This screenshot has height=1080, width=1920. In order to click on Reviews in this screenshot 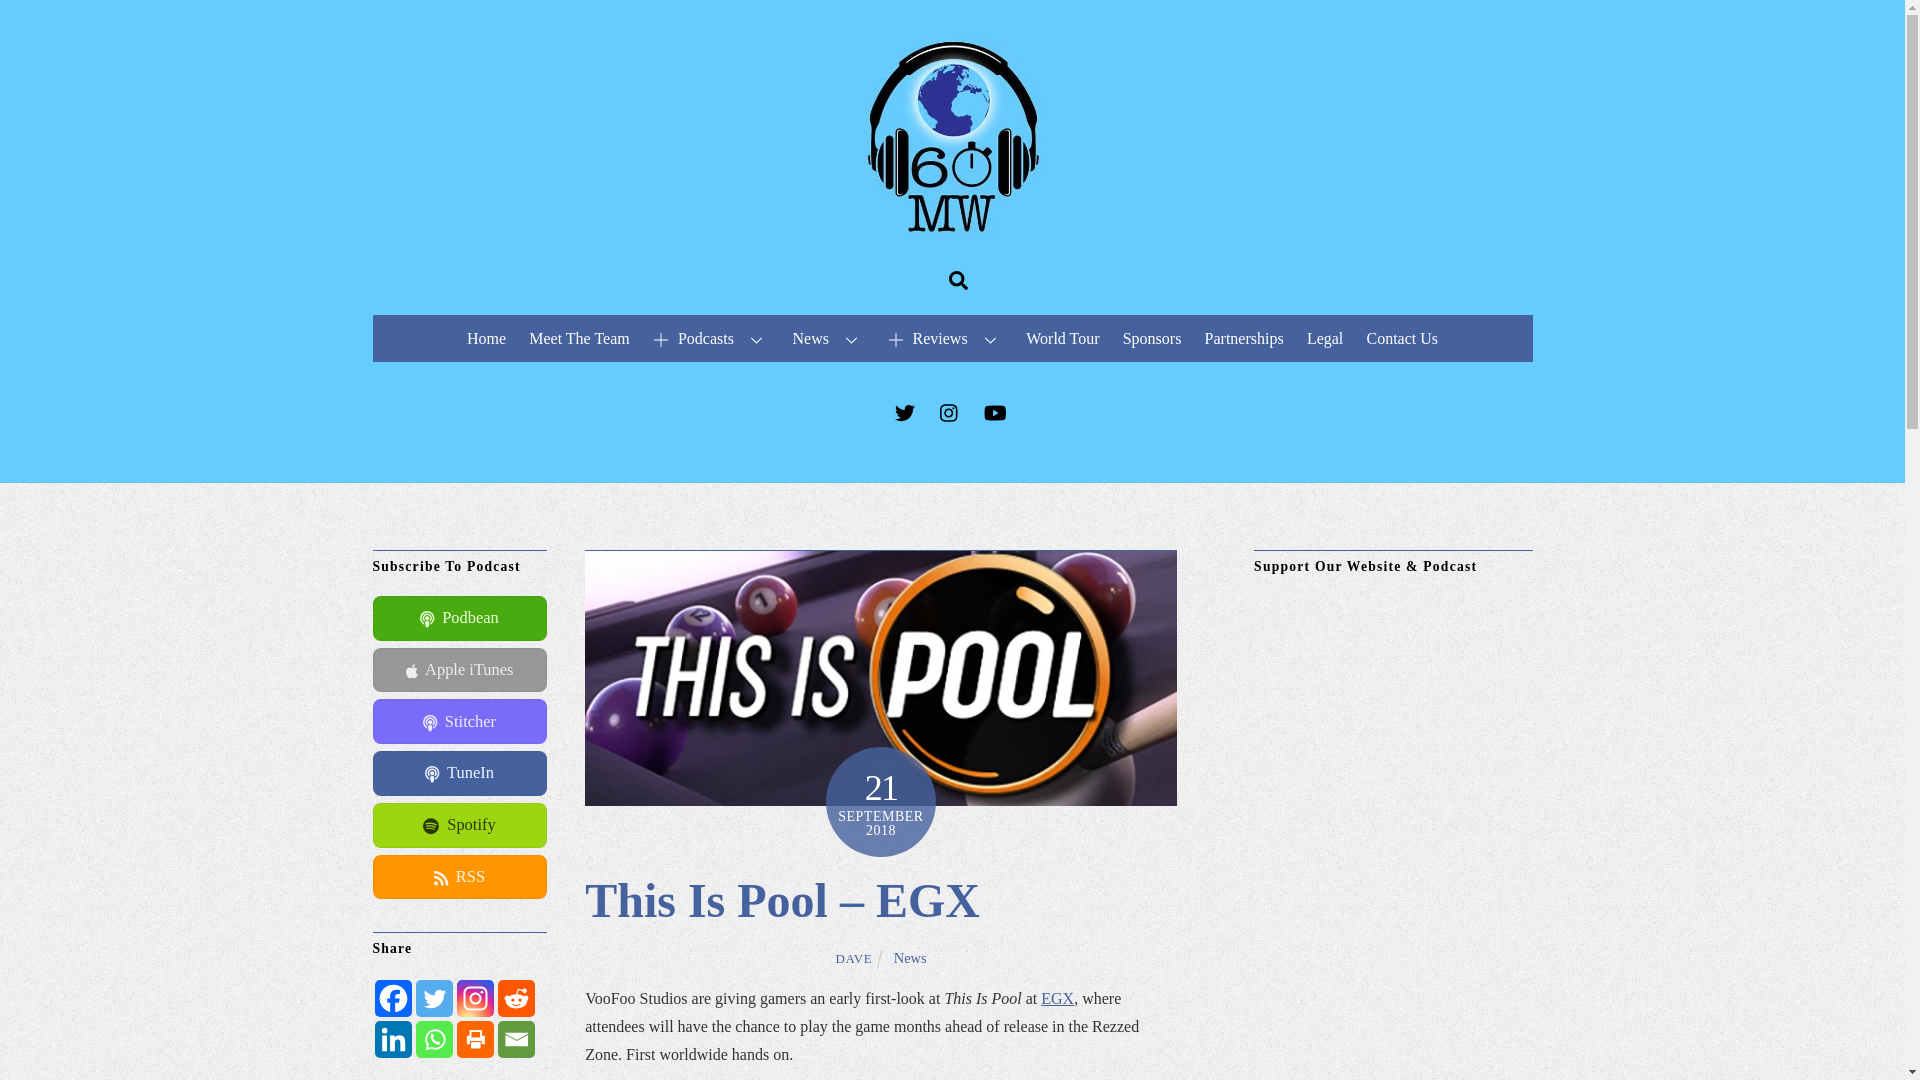, I will do `click(945, 338)`.